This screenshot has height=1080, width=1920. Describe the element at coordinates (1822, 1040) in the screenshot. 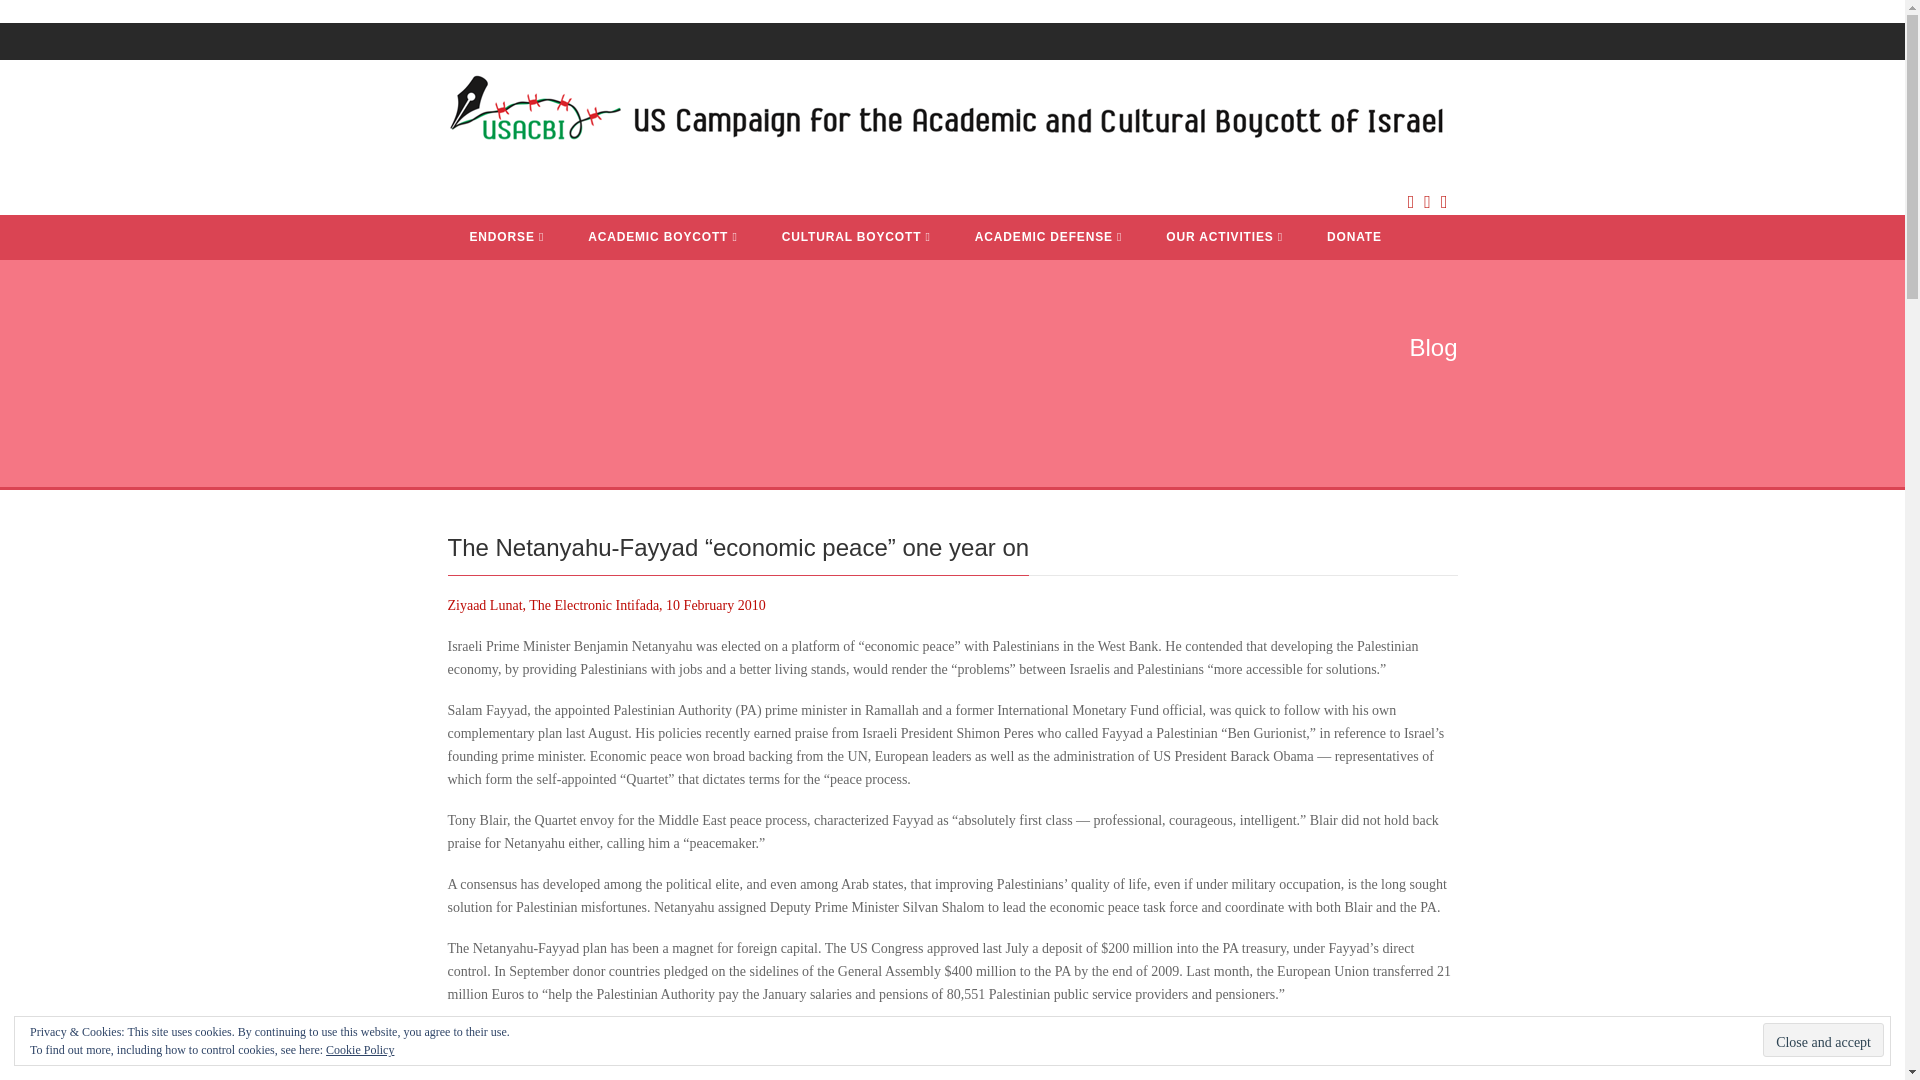

I see `Close and accept` at that location.